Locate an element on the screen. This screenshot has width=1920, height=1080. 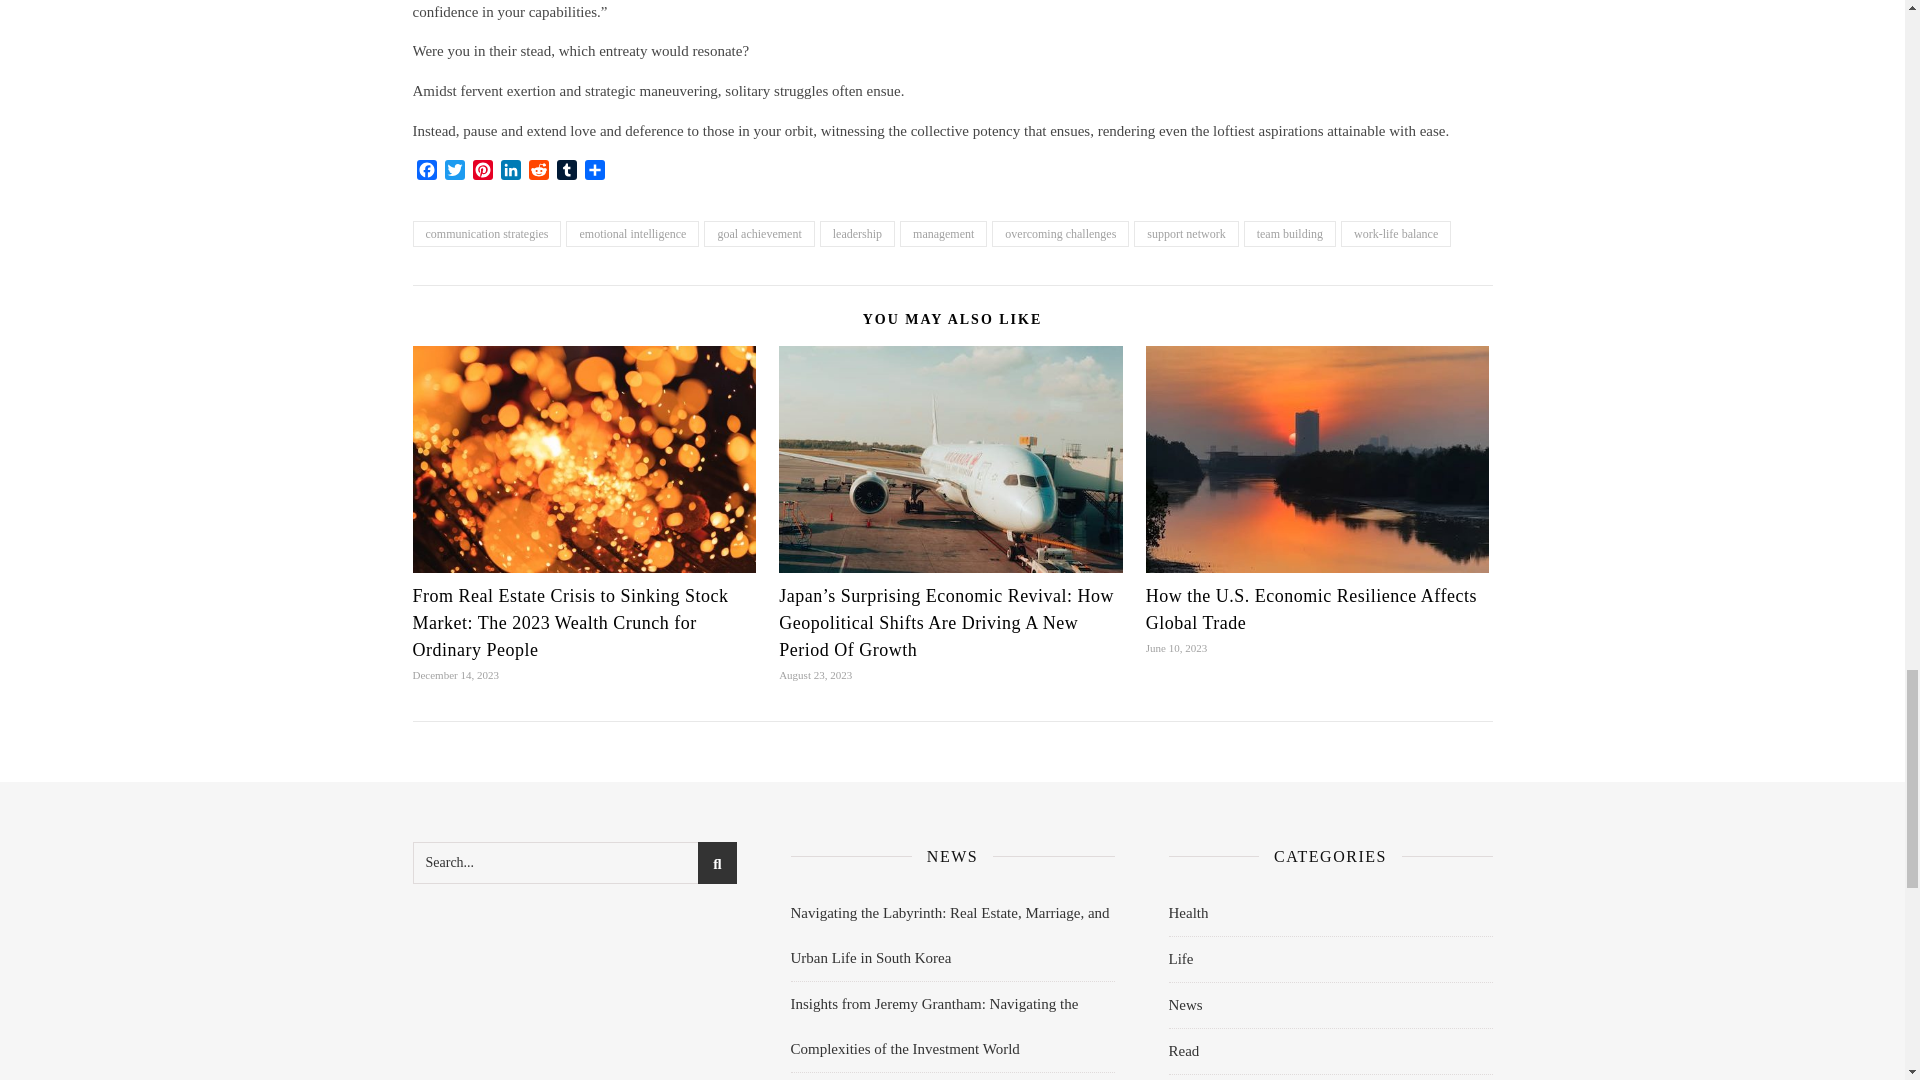
Tumblr is located at coordinates (566, 172).